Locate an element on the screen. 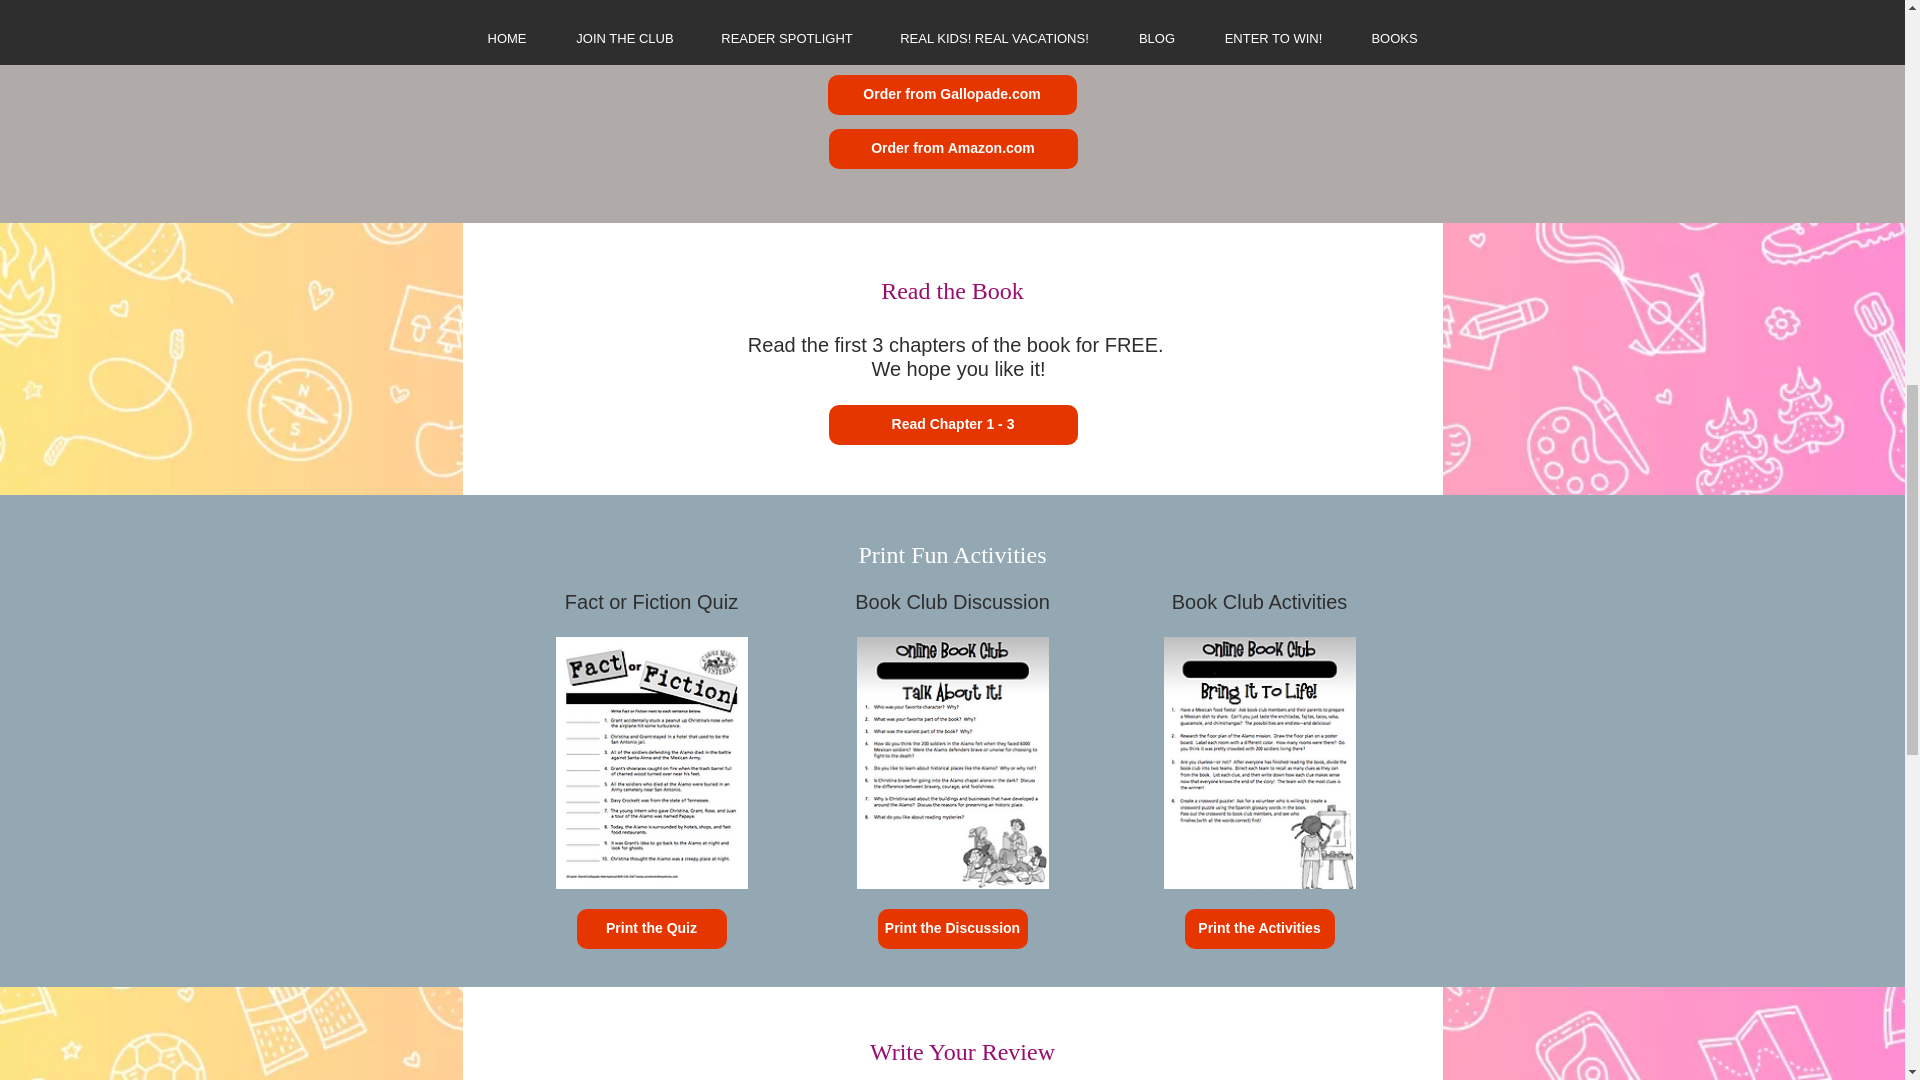 The height and width of the screenshot is (1080, 1920). Print the Activities is located at coordinates (1259, 929).